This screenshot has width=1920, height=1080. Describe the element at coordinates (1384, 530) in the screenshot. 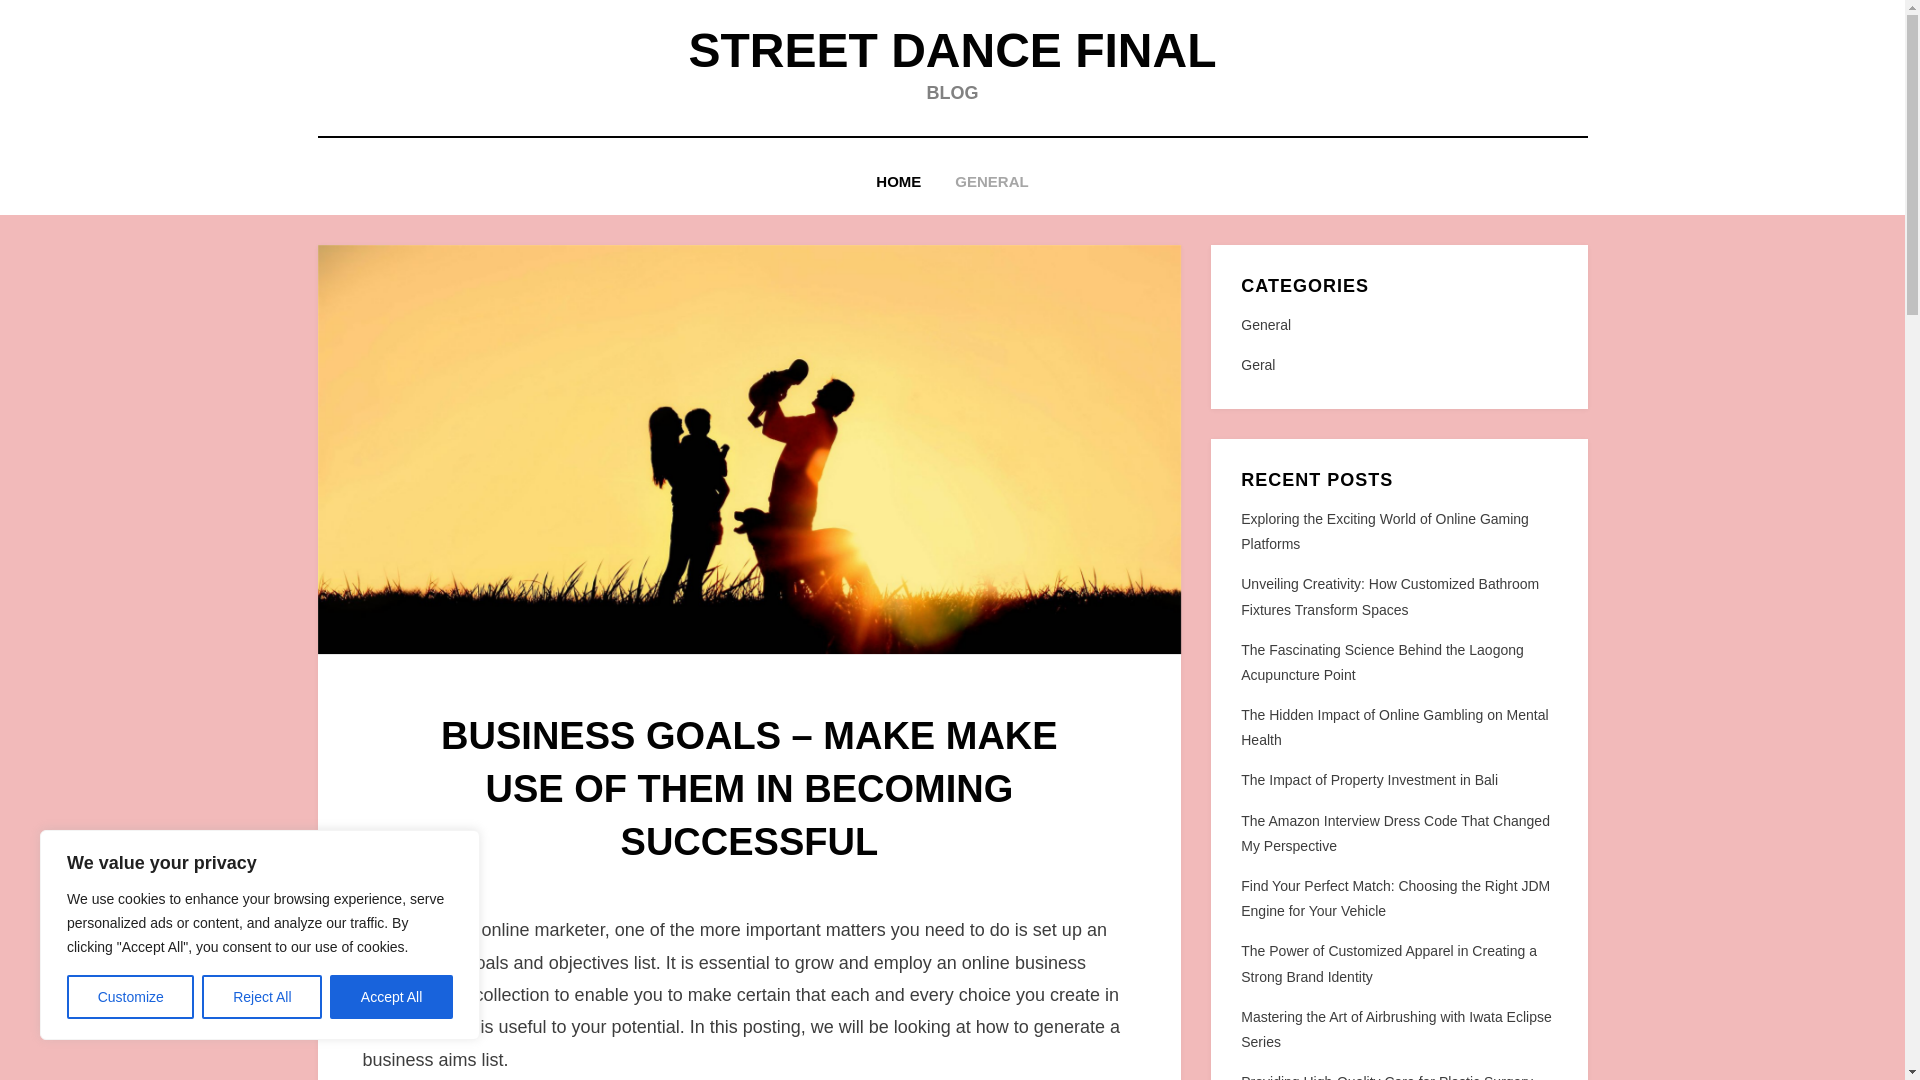

I see `Exploring the Exciting World of Online Gaming Platforms` at that location.